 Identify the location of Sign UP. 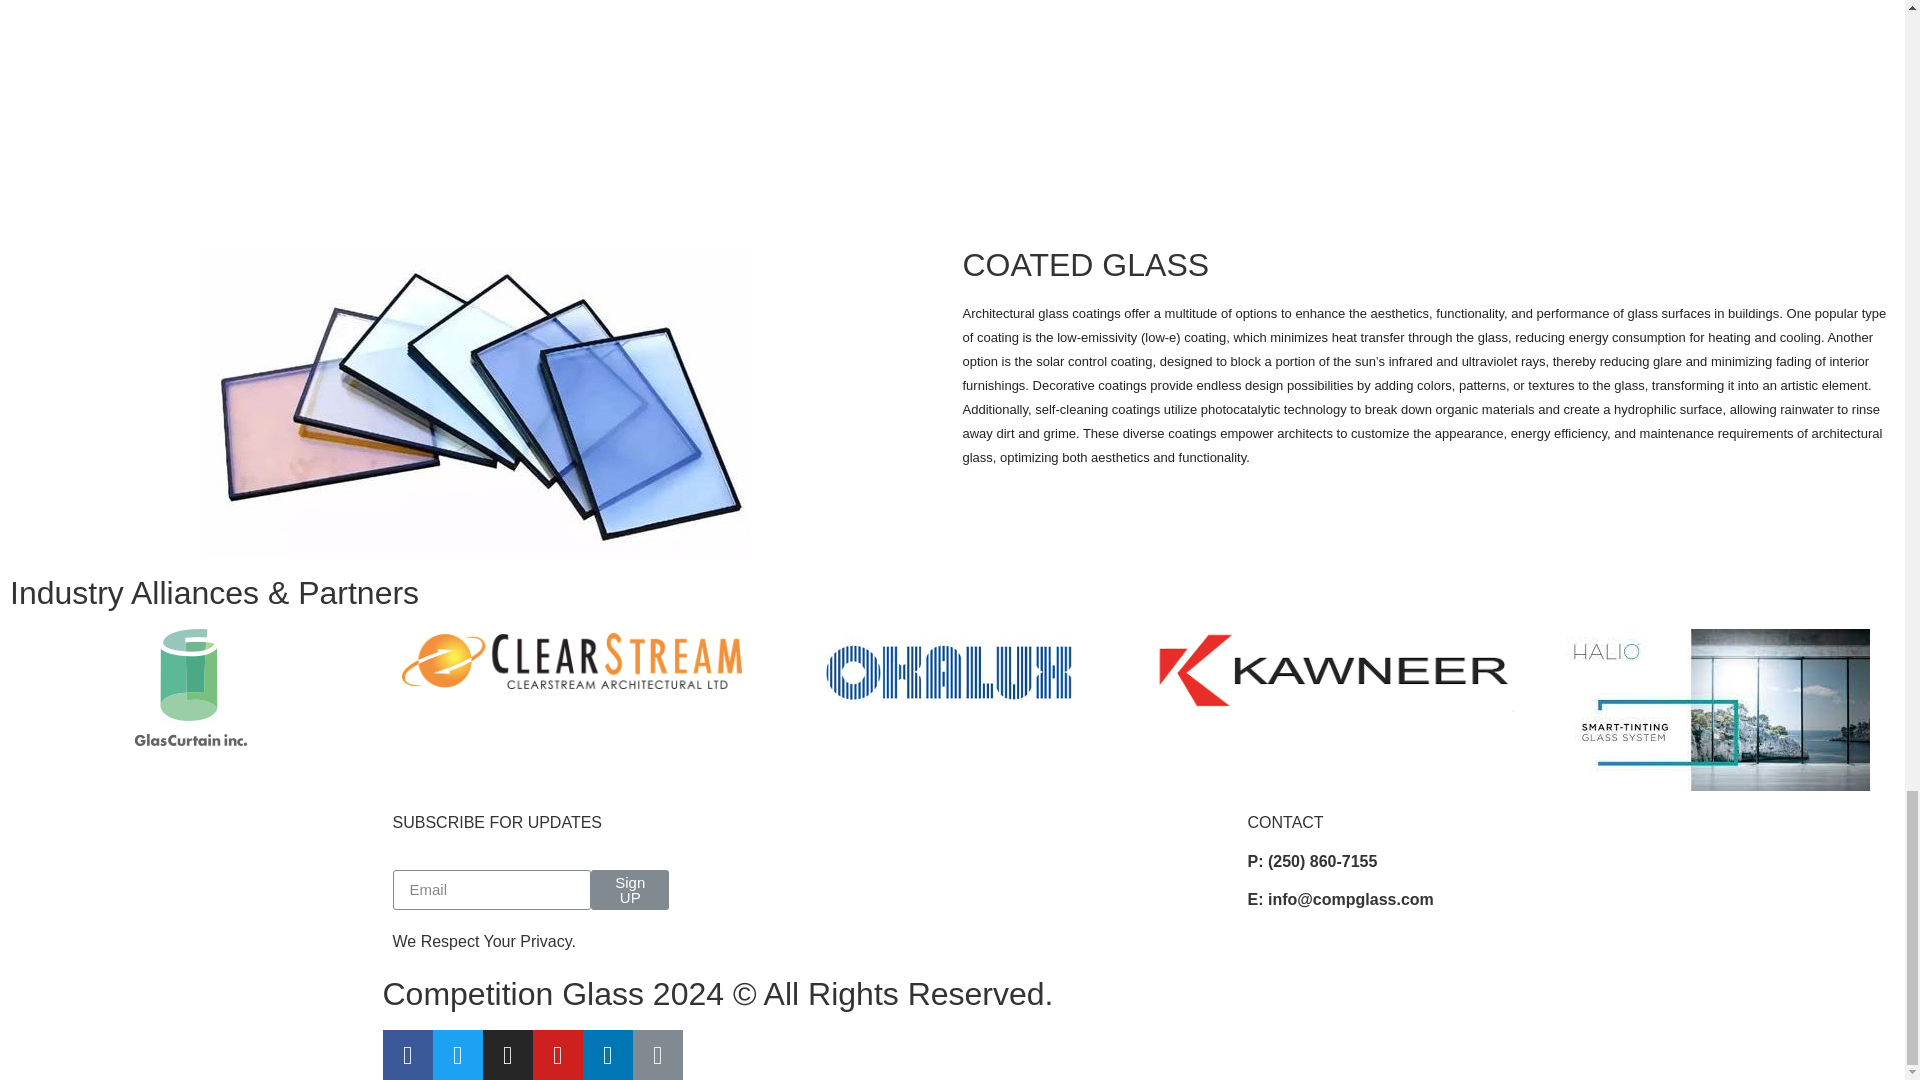
(630, 890).